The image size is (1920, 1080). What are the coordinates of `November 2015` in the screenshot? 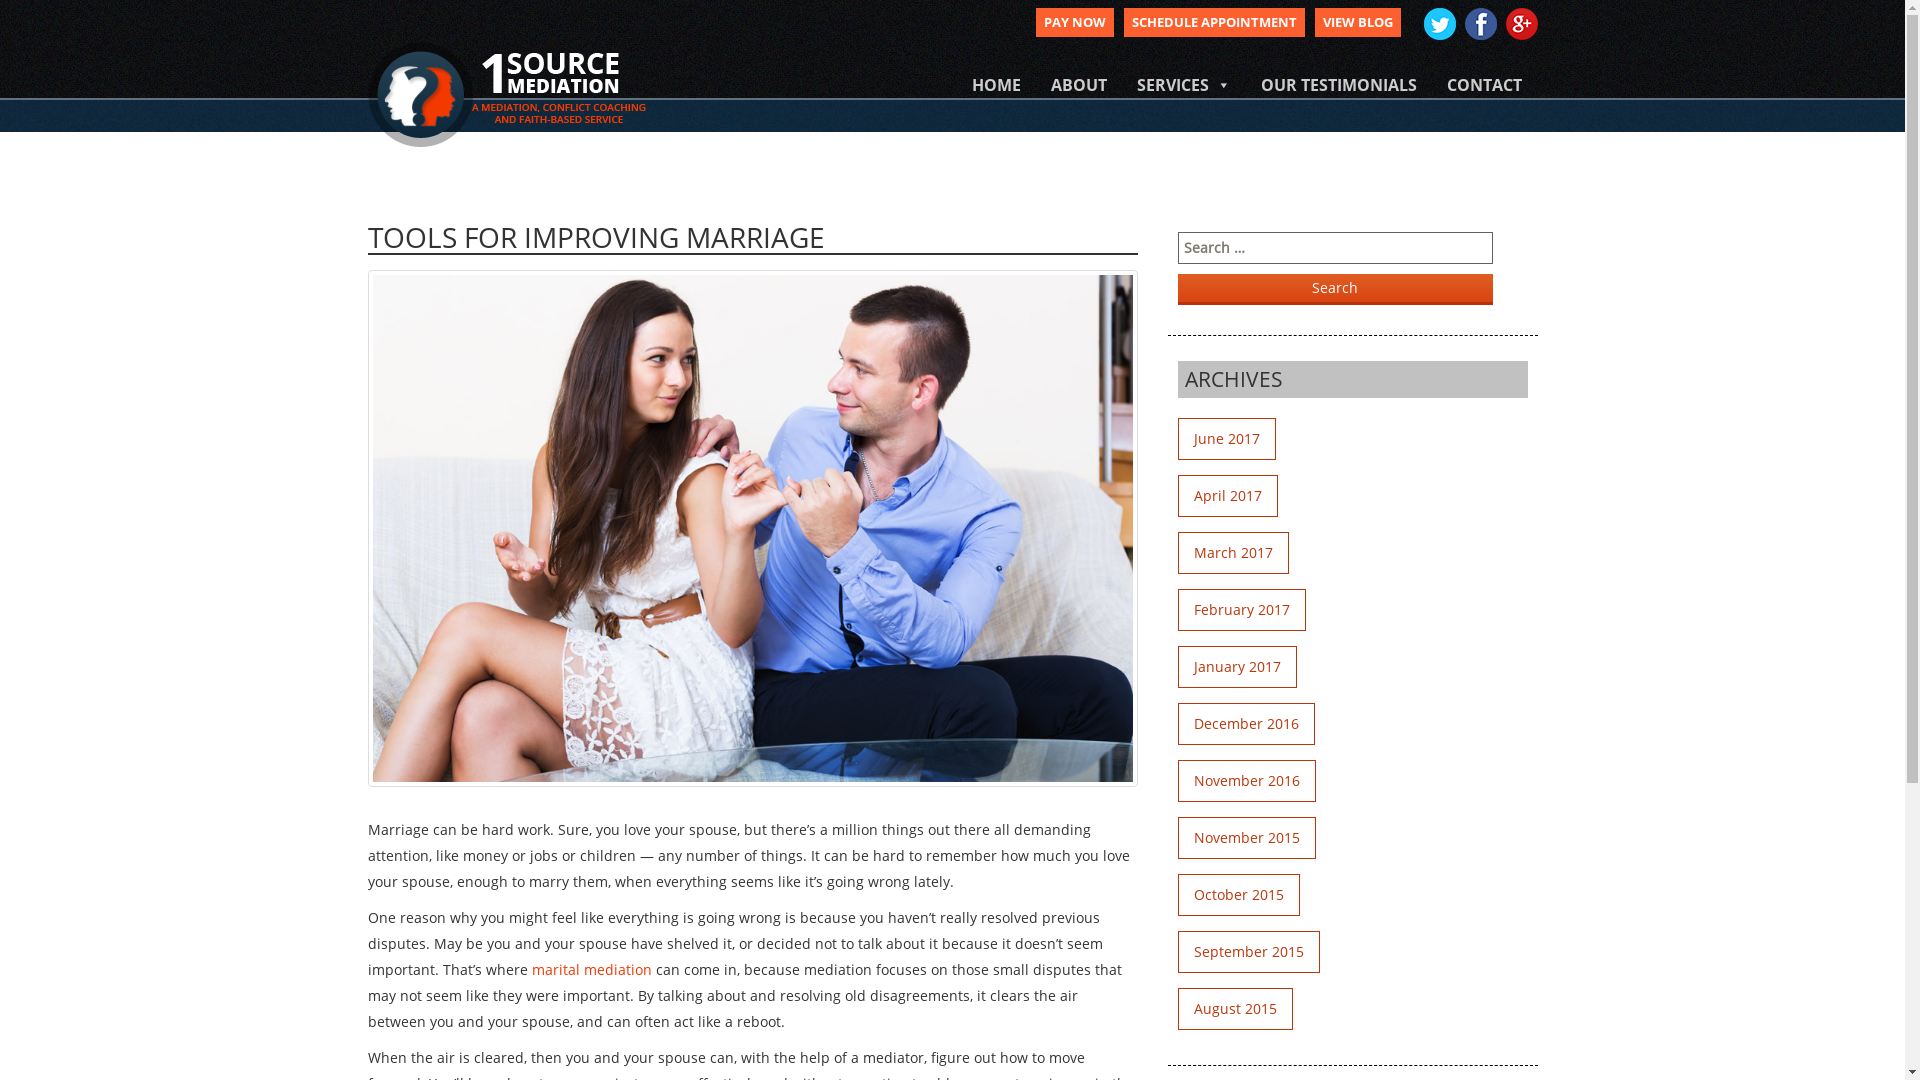 It's located at (1247, 838).